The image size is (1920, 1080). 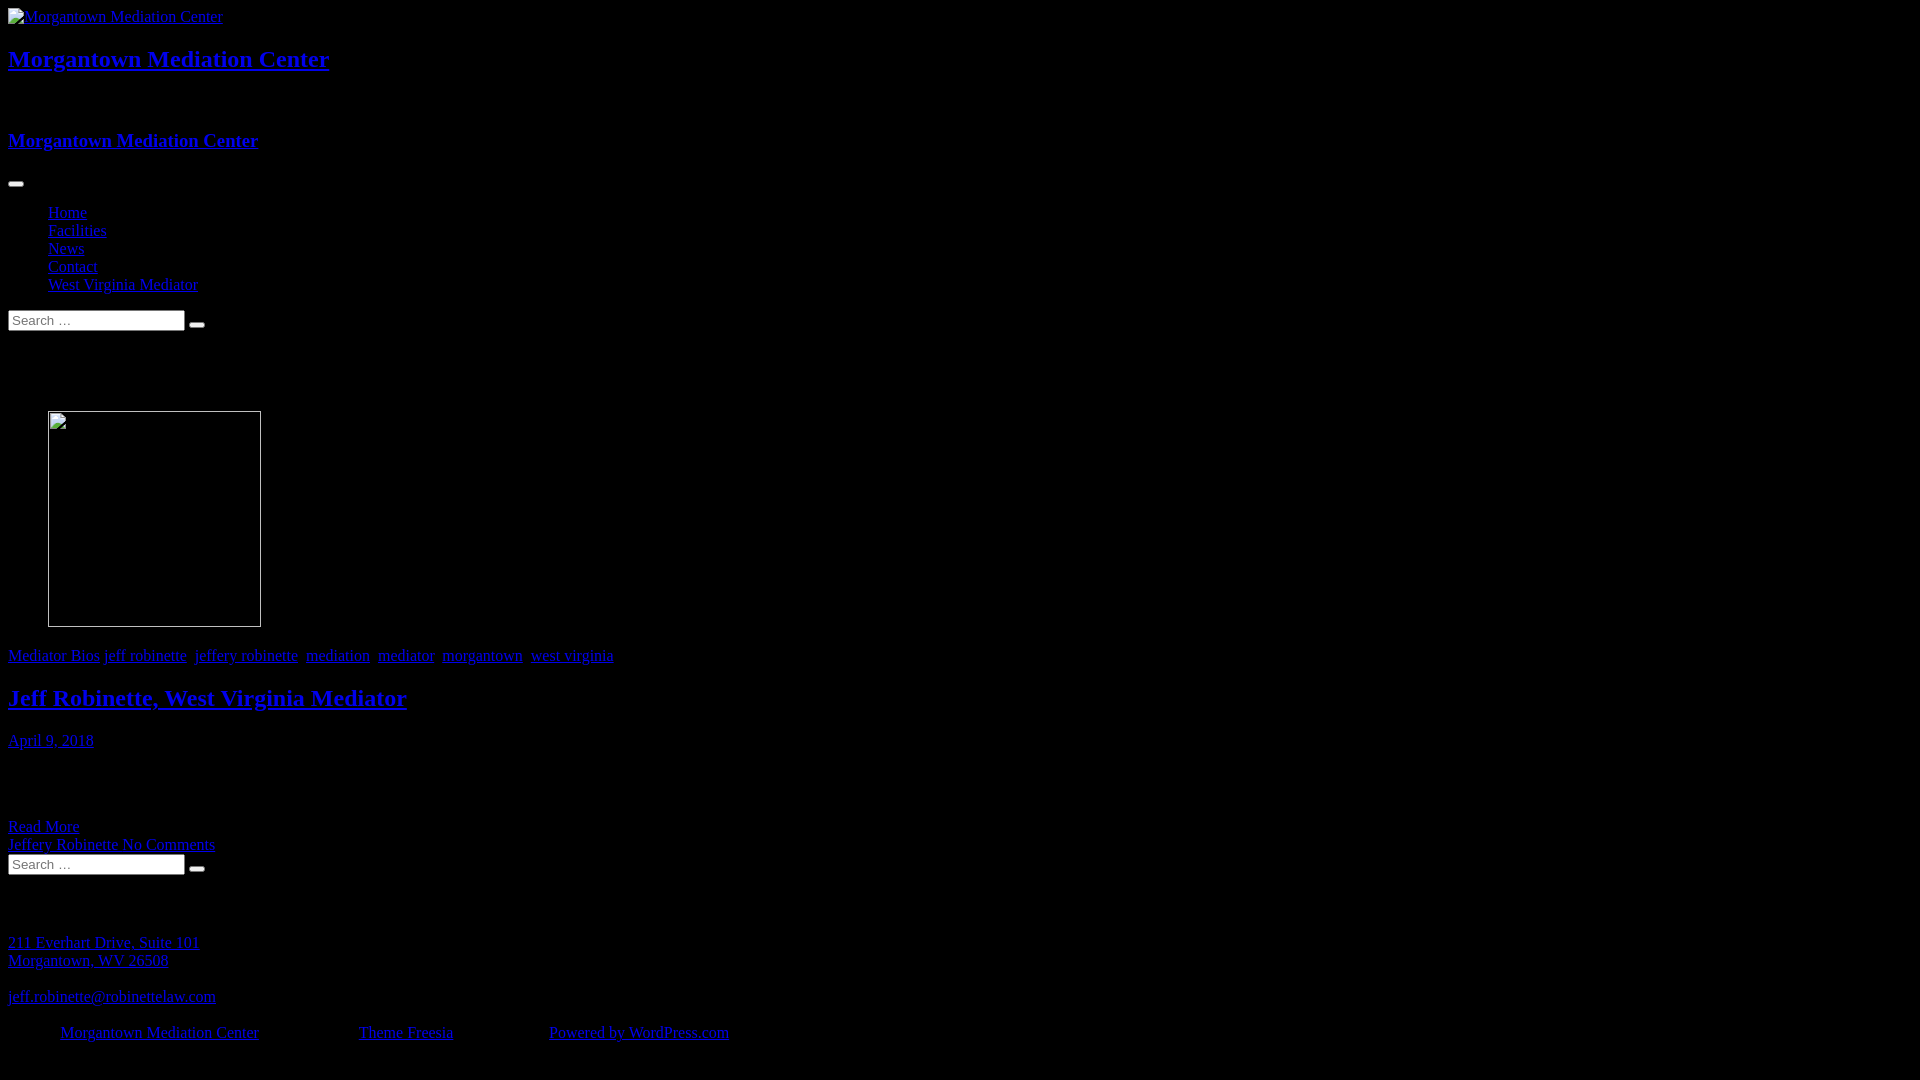 I want to click on No Comments, so click(x=168, y=844).